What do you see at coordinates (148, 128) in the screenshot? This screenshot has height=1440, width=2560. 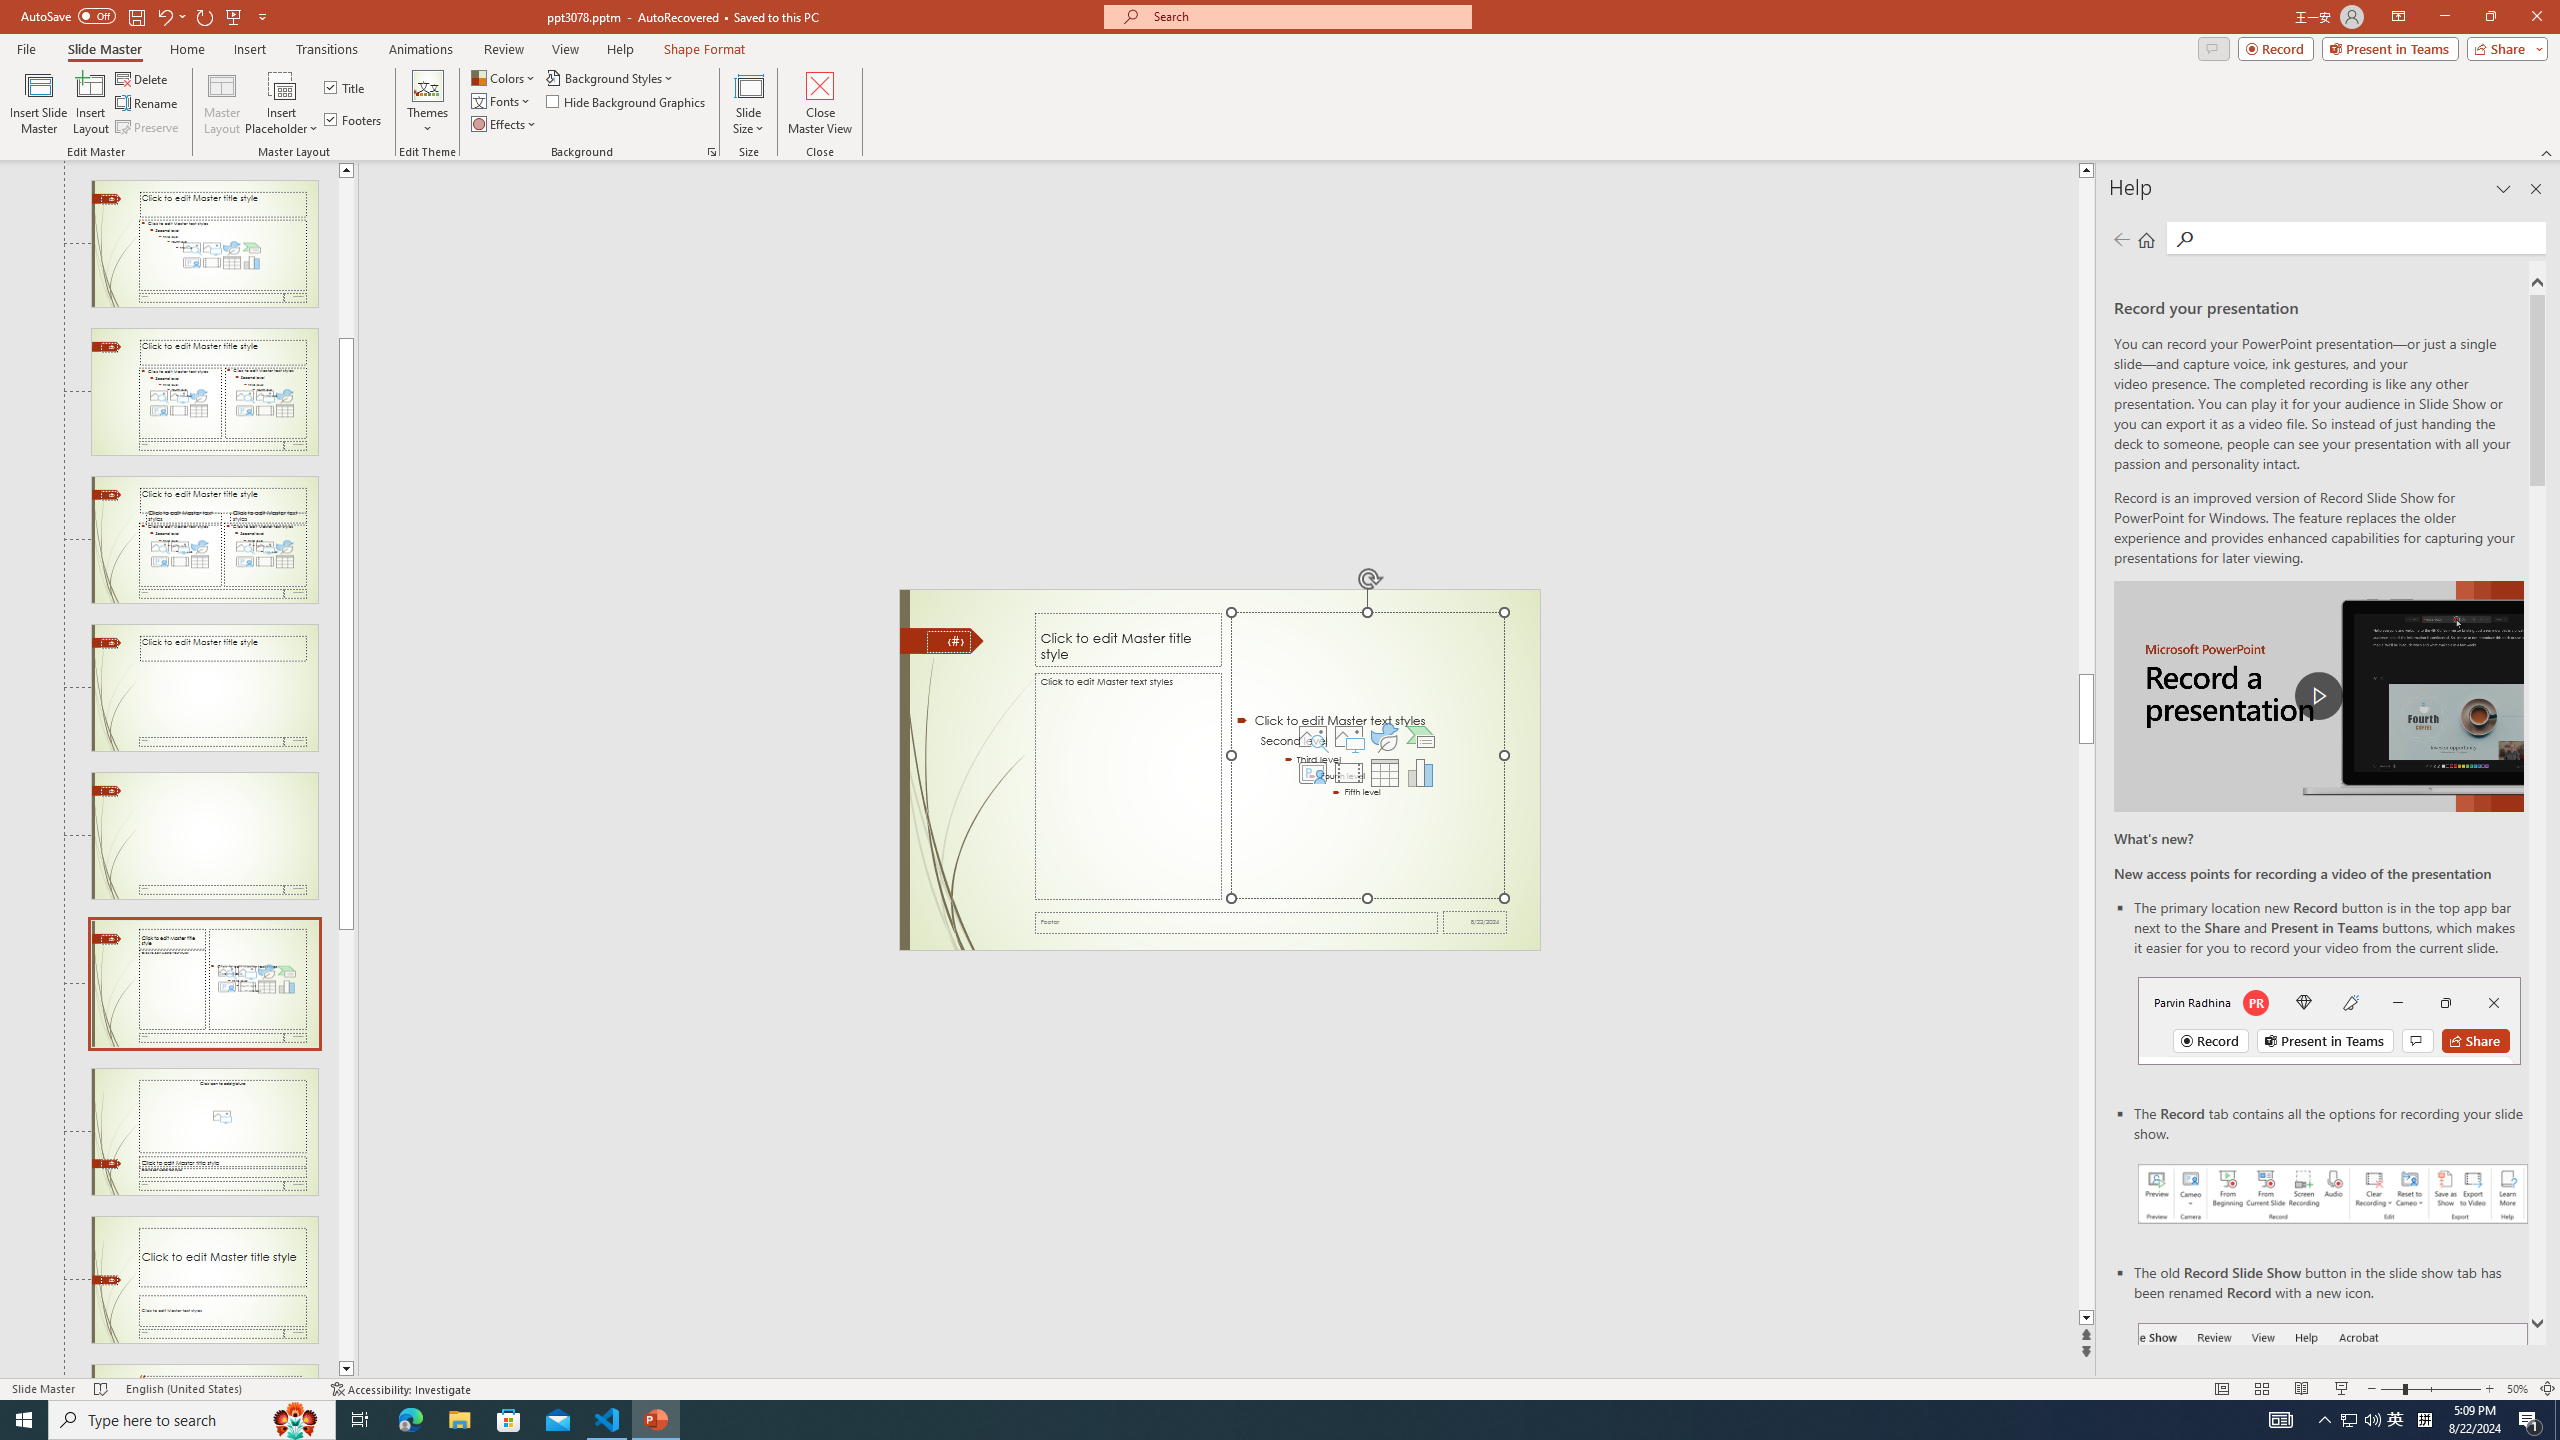 I see `Preserve` at bounding box center [148, 128].